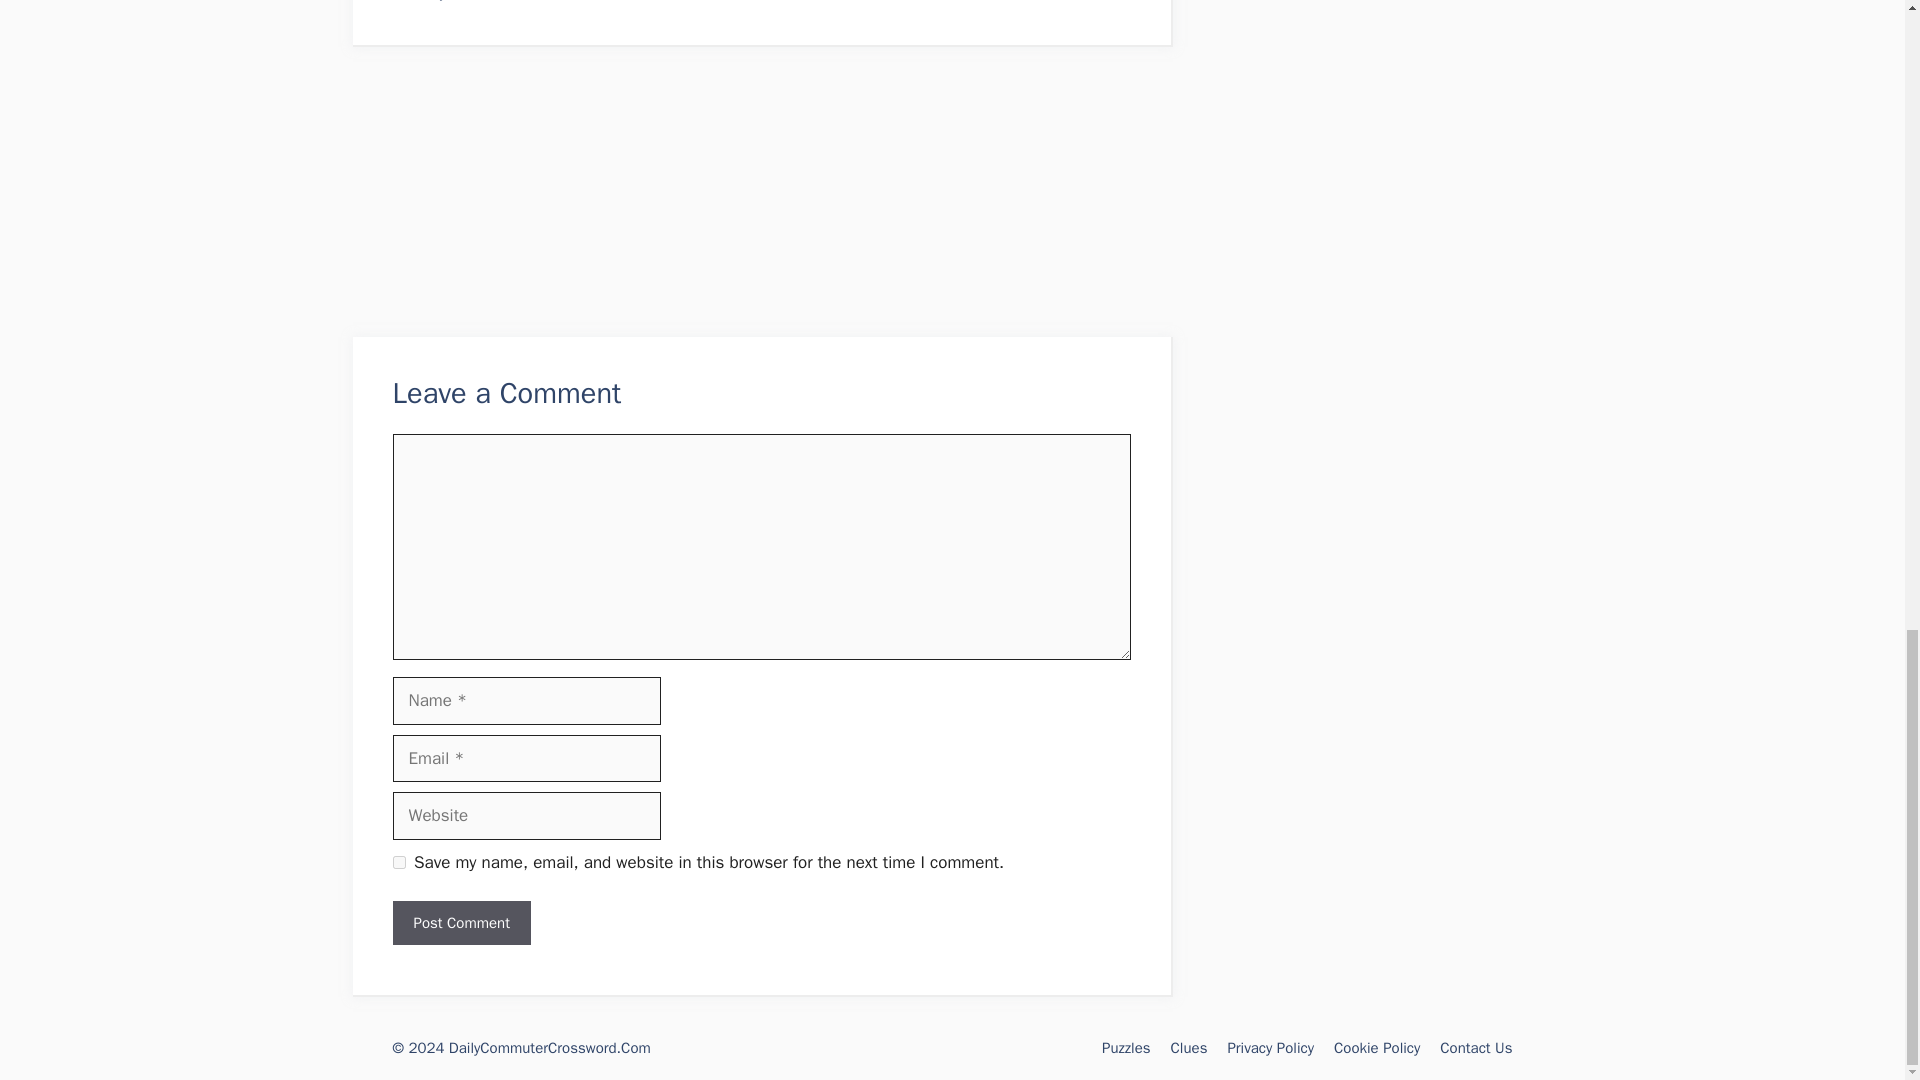  I want to click on Post Comment, so click(460, 923).